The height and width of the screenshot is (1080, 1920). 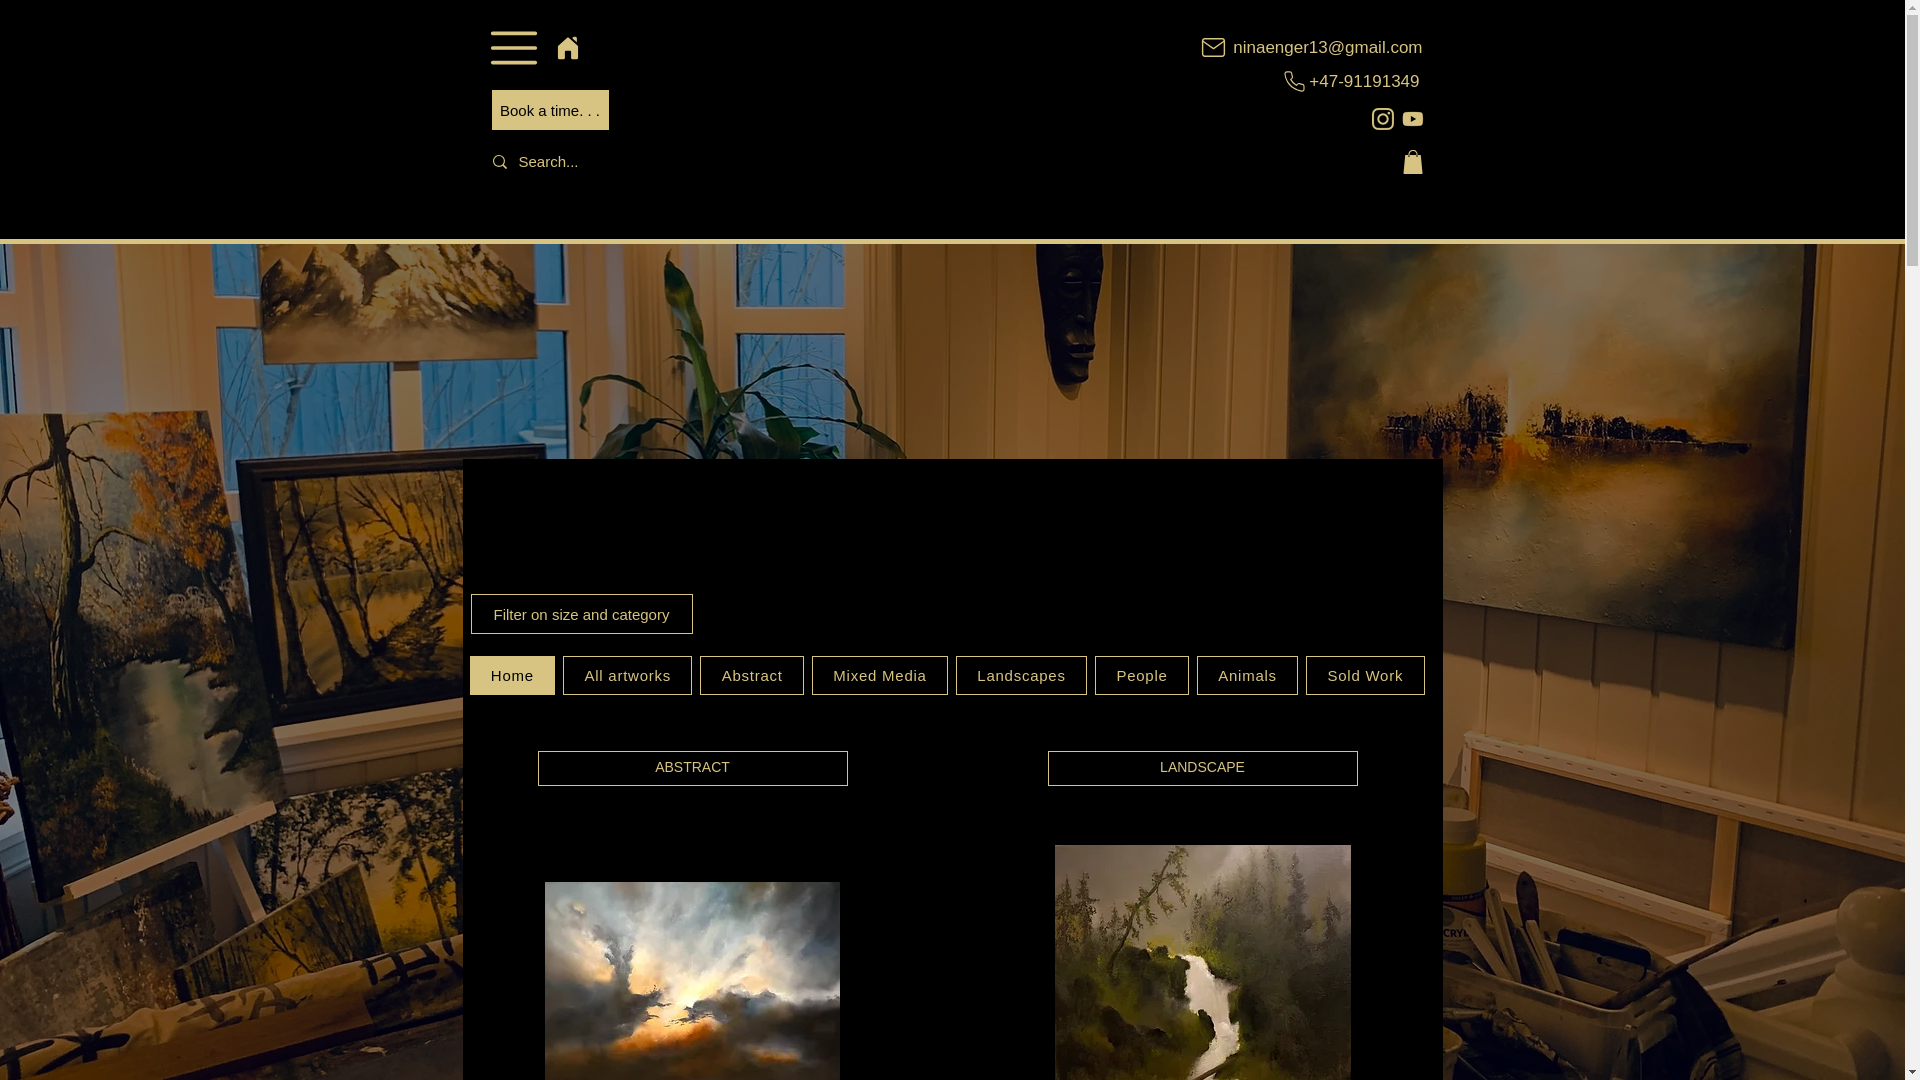 What do you see at coordinates (513, 675) in the screenshot?
I see `Home` at bounding box center [513, 675].